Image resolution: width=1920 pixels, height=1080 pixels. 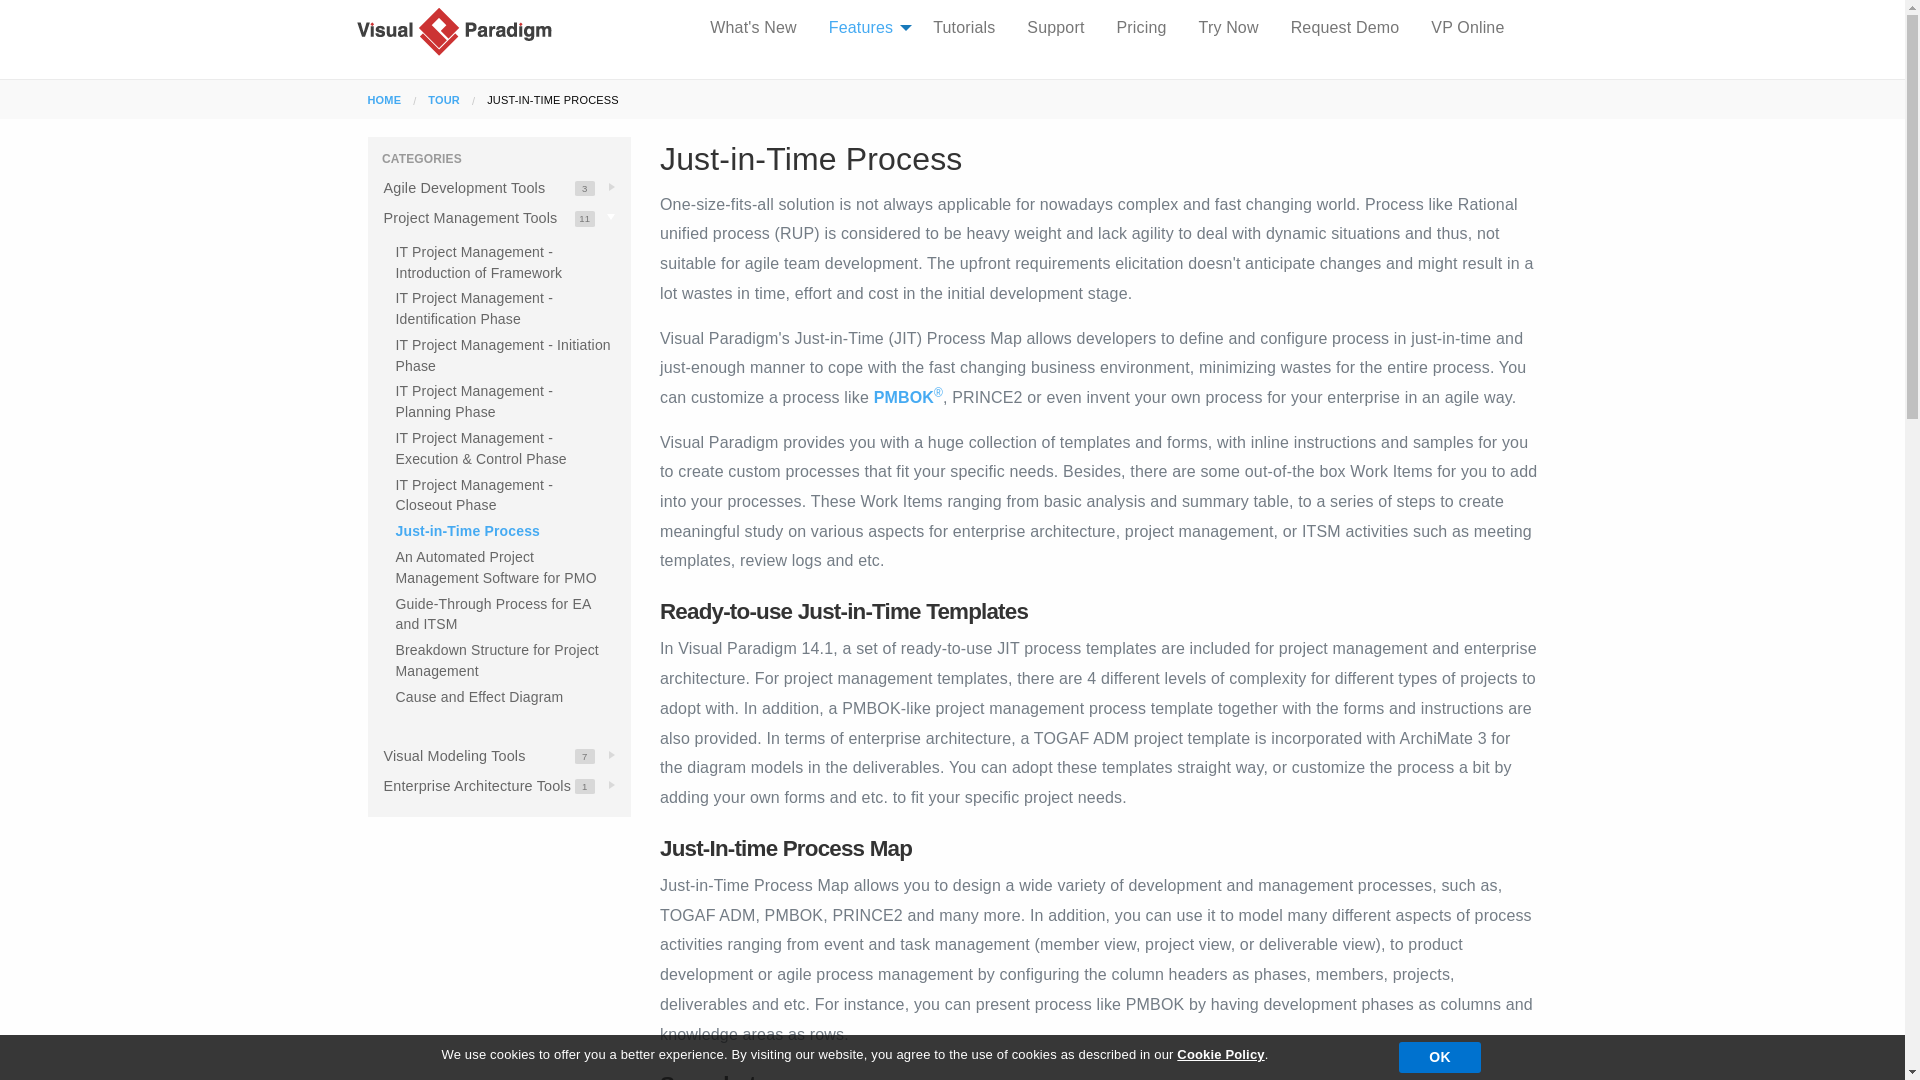 I want to click on Features, so click(x=500, y=218).